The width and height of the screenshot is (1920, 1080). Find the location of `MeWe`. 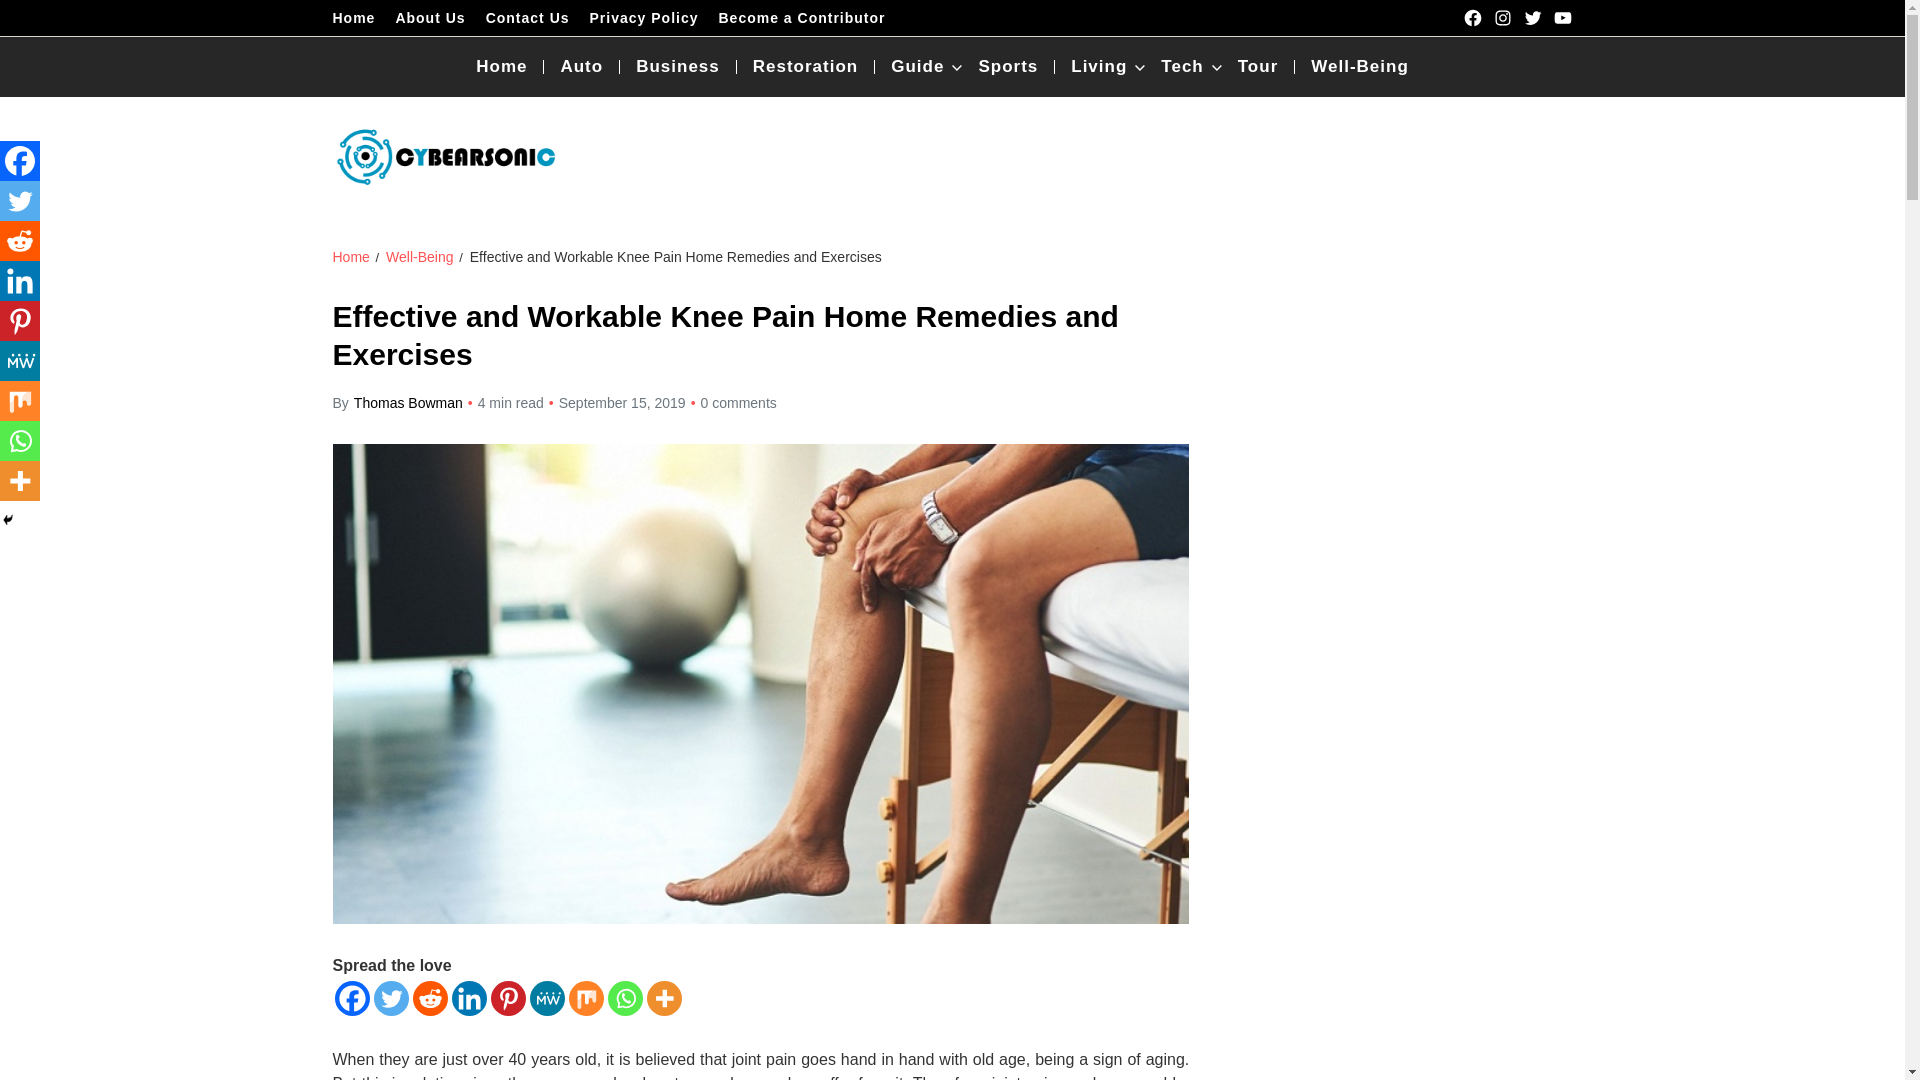

MeWe is located at coordinates (20, 361).